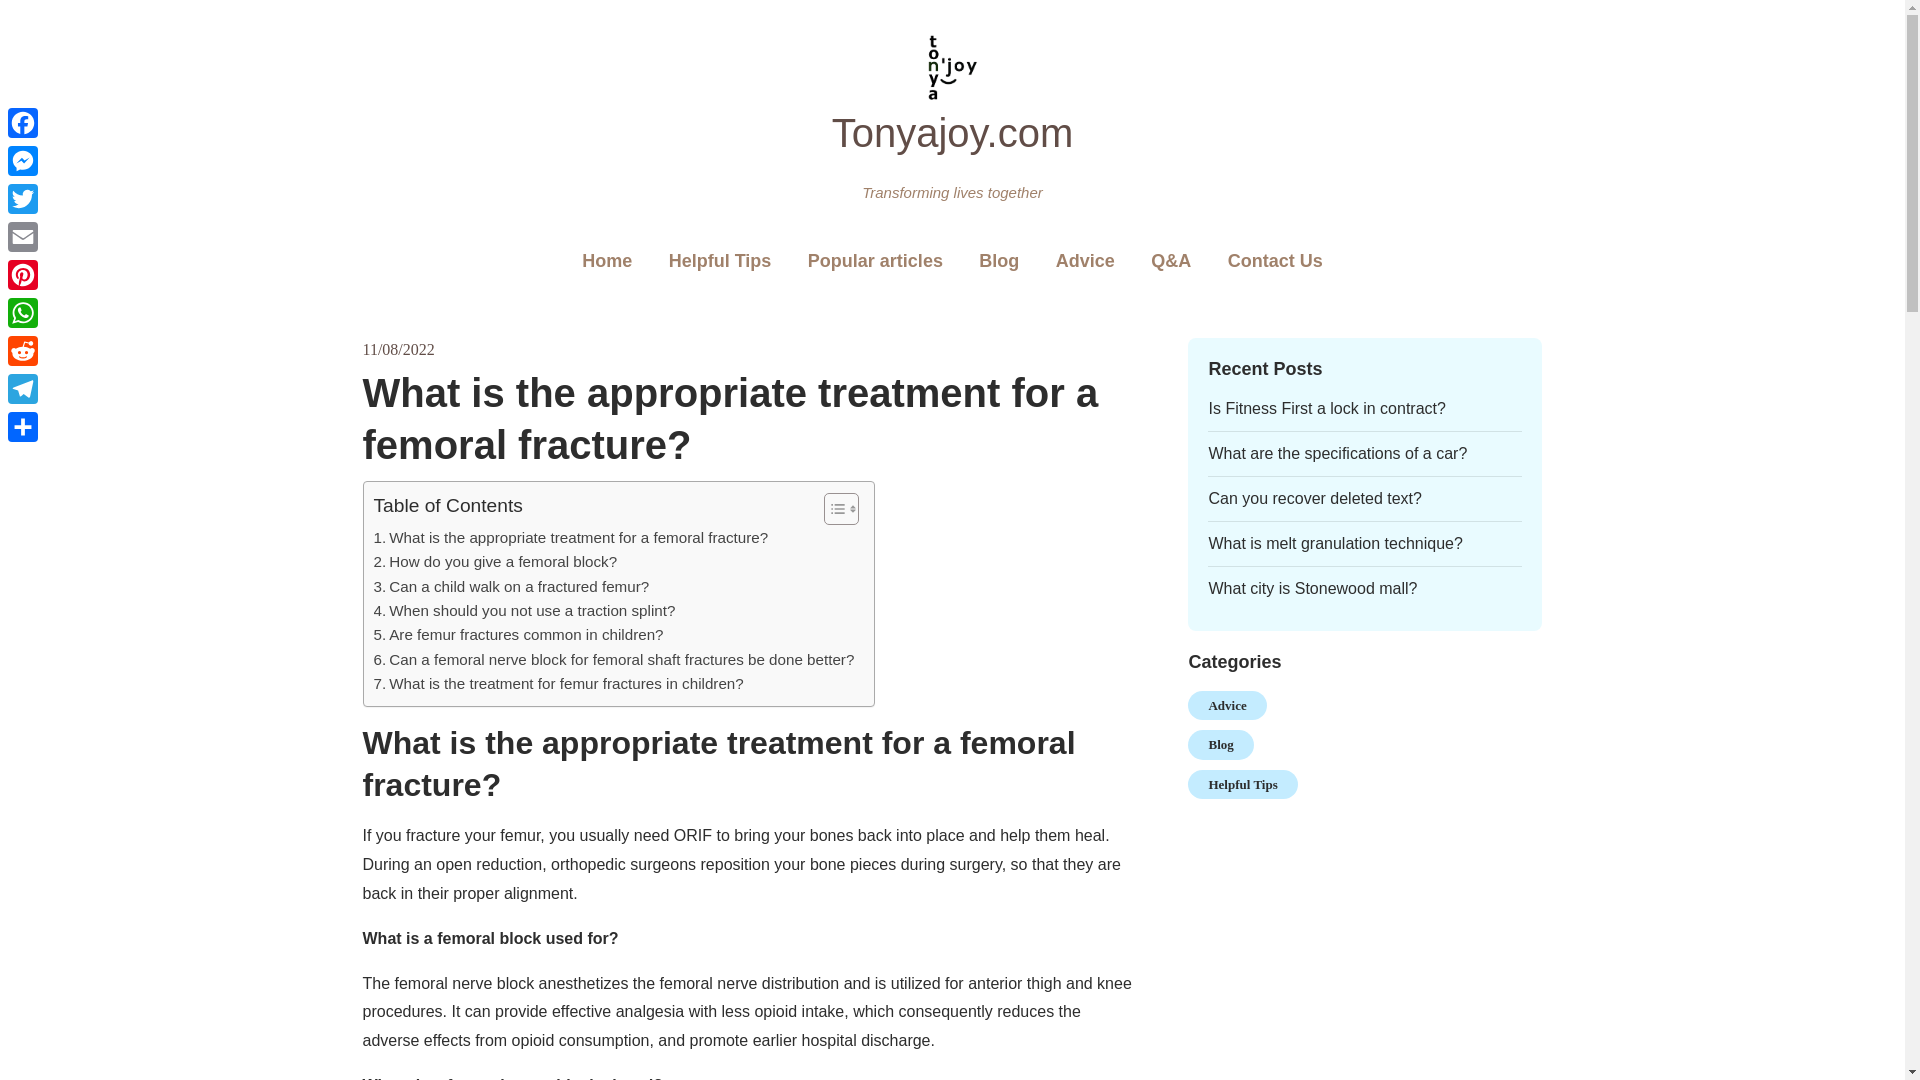 The image size is (1920, 1080). I want to click on Advice, so click(1085, 262).